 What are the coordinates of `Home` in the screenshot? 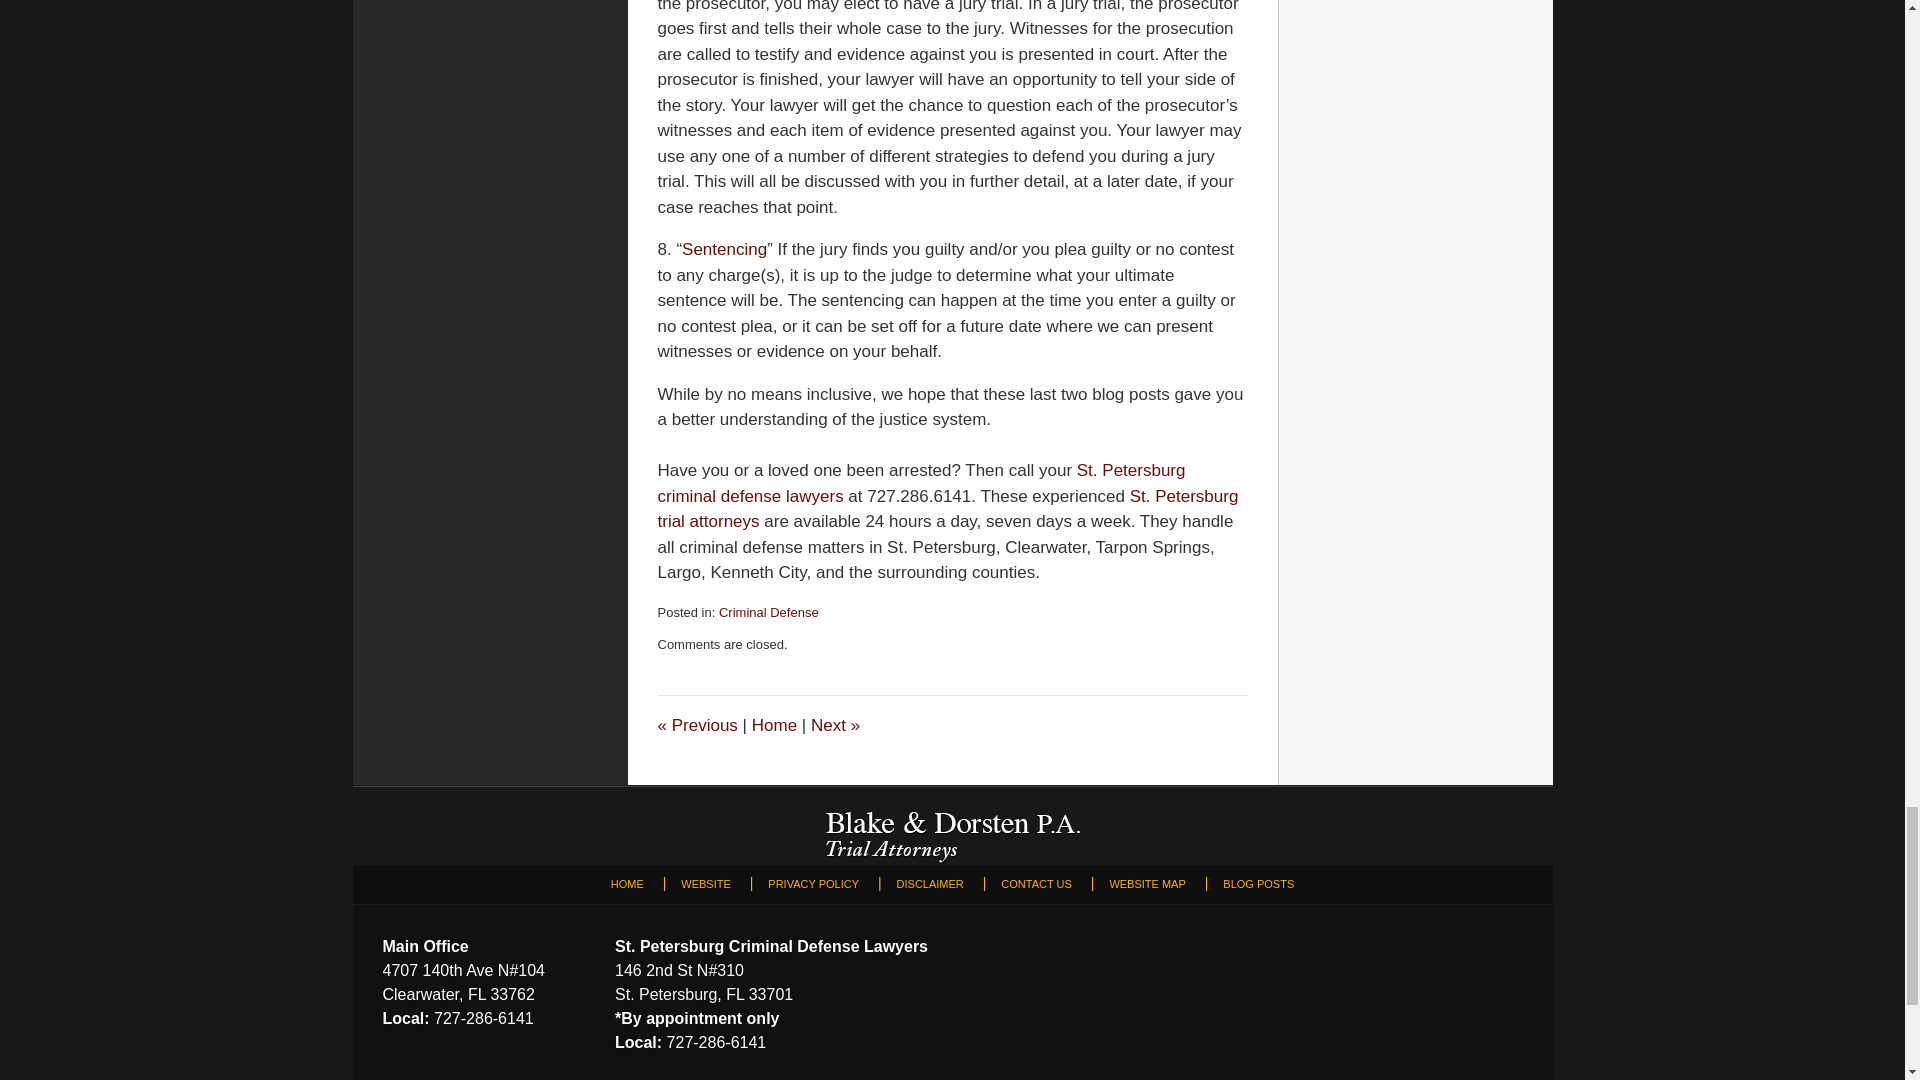 It's located at (774, 726).